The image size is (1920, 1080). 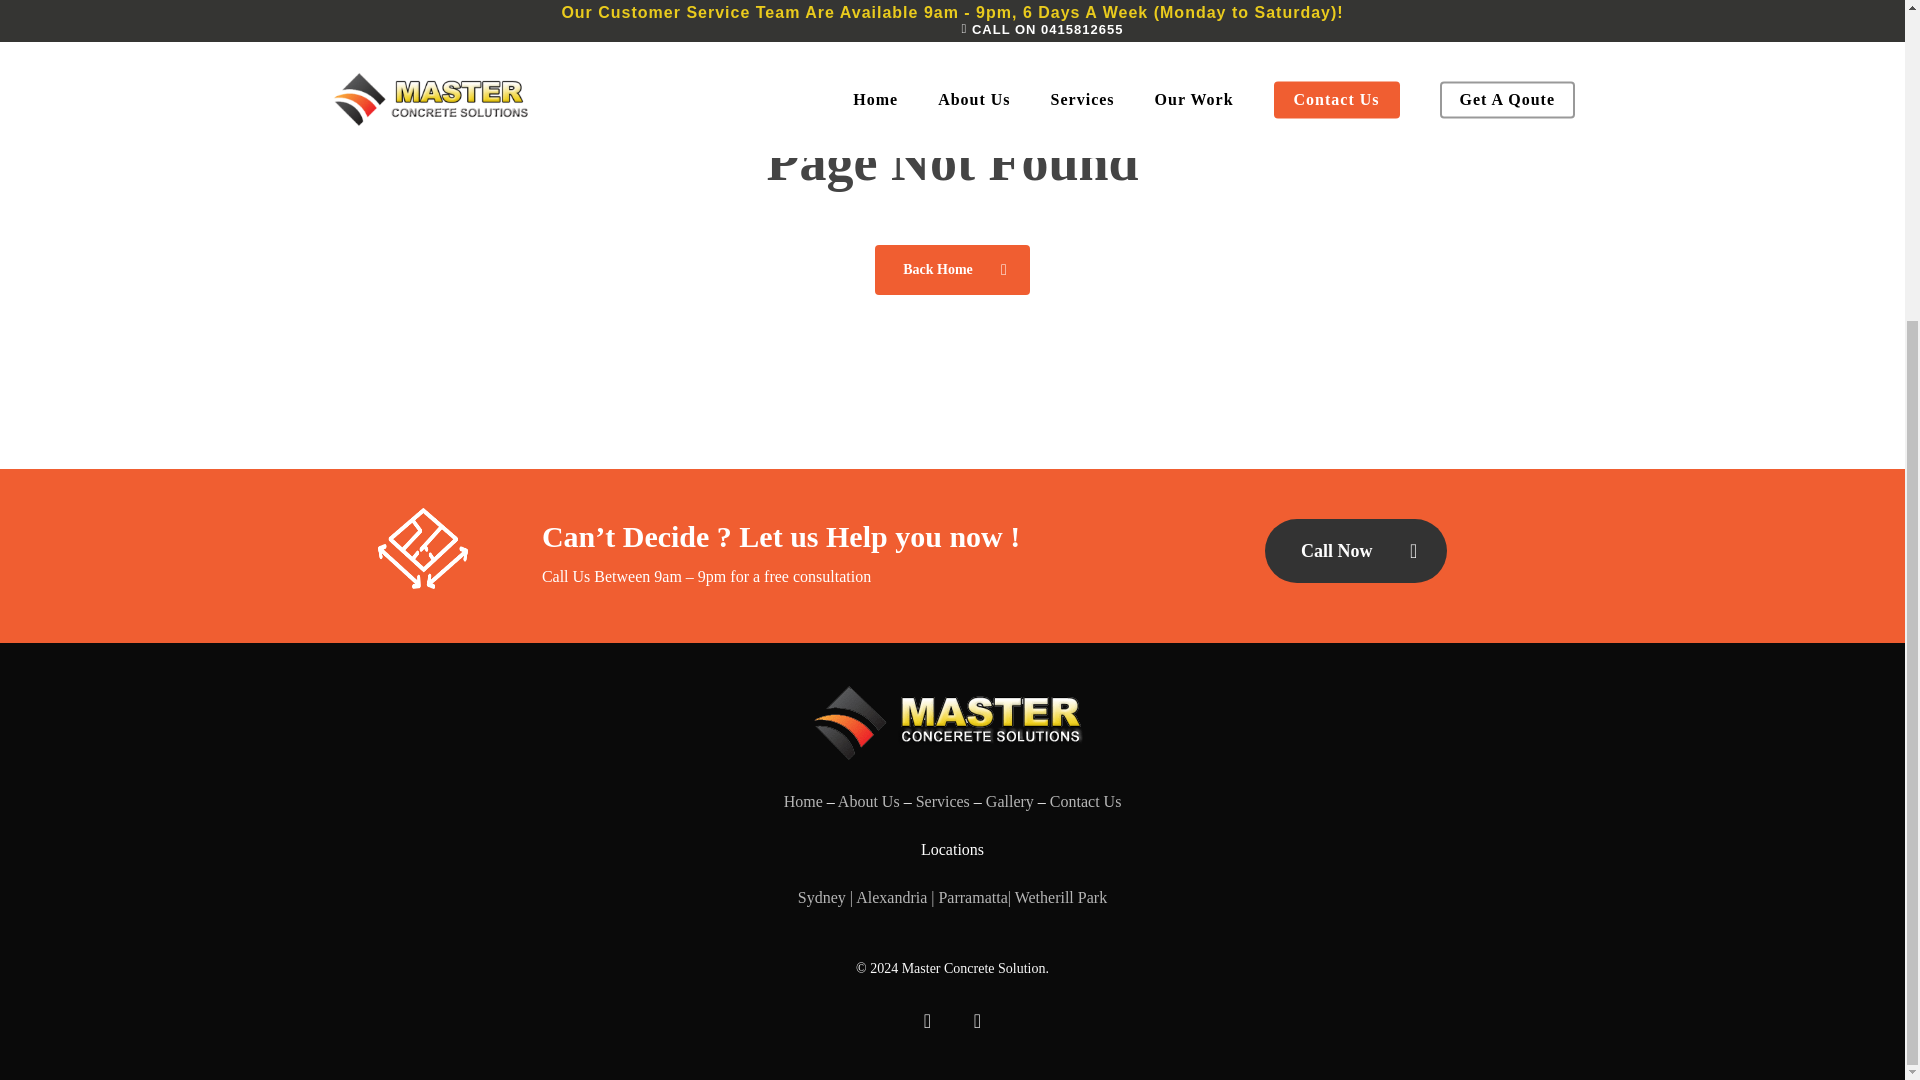 What do you see at coordinates (892, 897) in the screenshot?
I see `Alexandria` at bounding box center [892, 897].